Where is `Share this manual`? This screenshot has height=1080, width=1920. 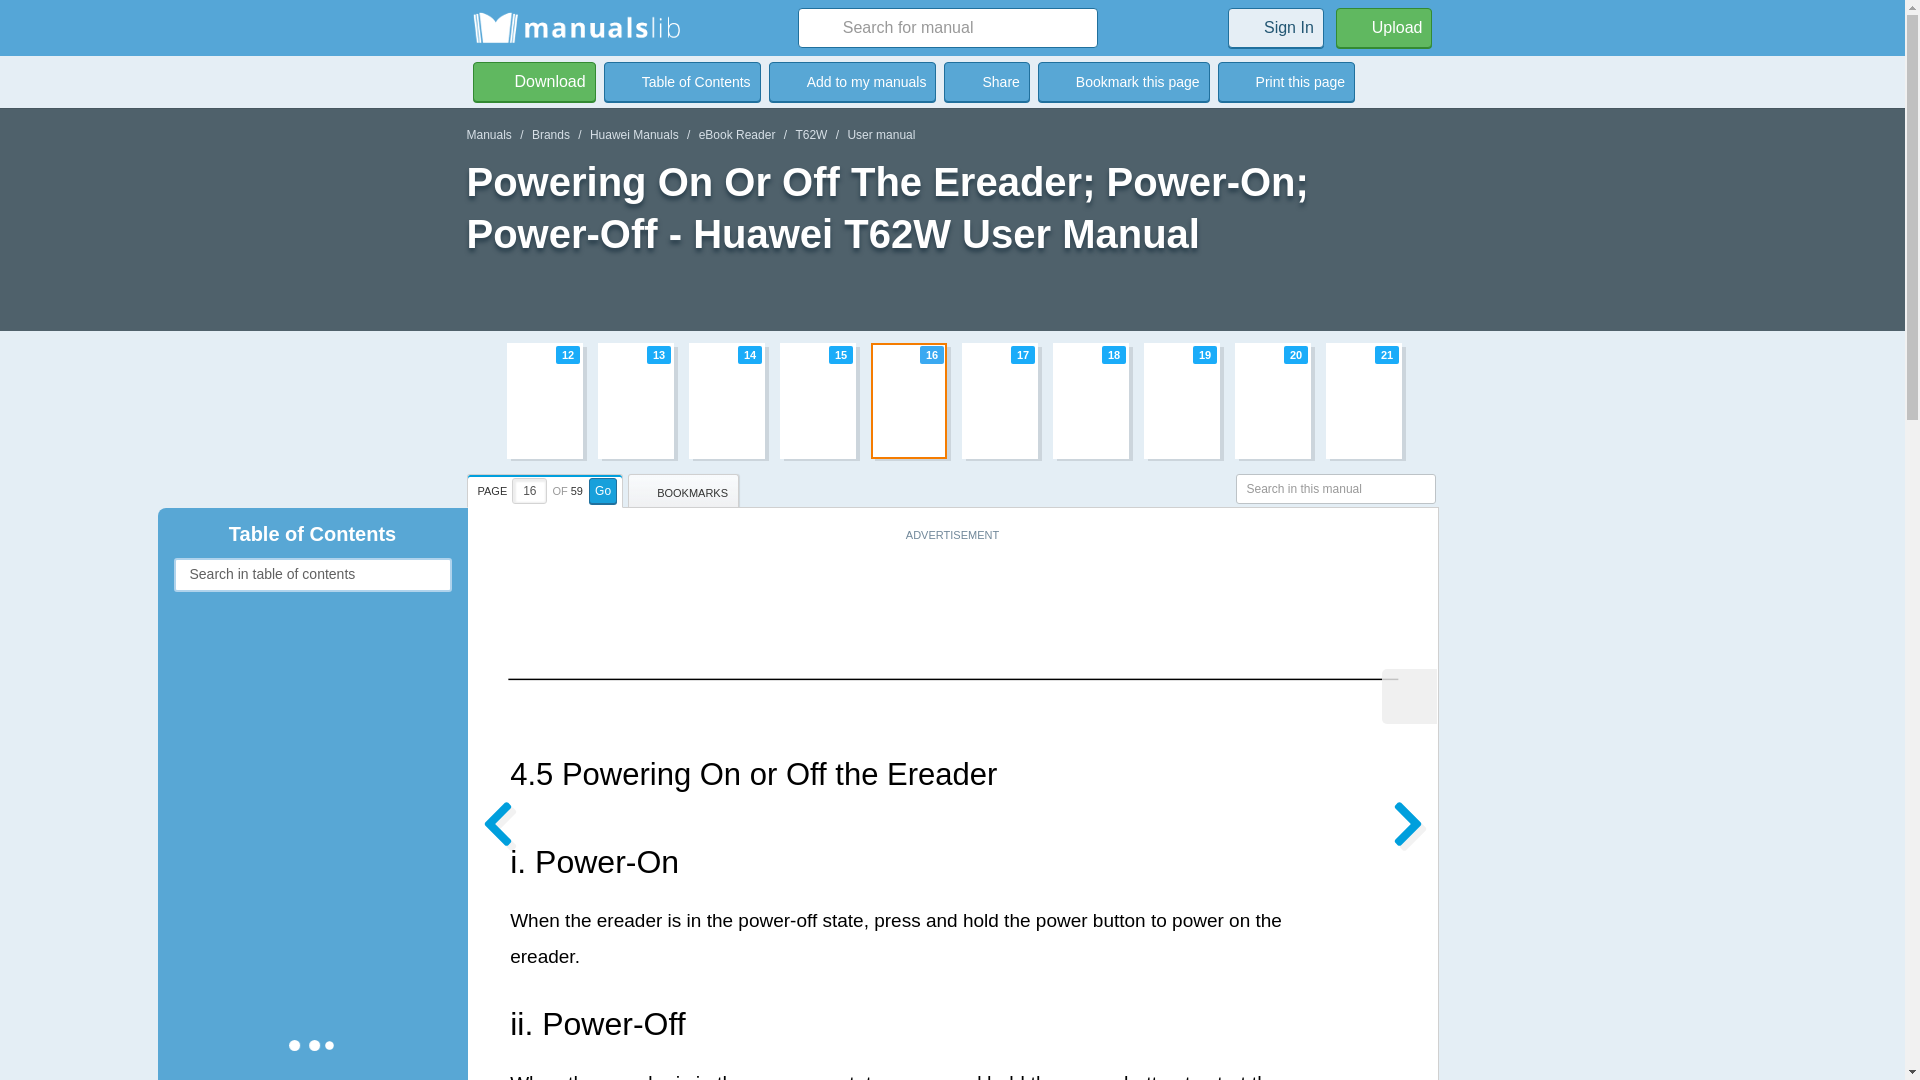 Share this manual is located at coordinates (986, 81).